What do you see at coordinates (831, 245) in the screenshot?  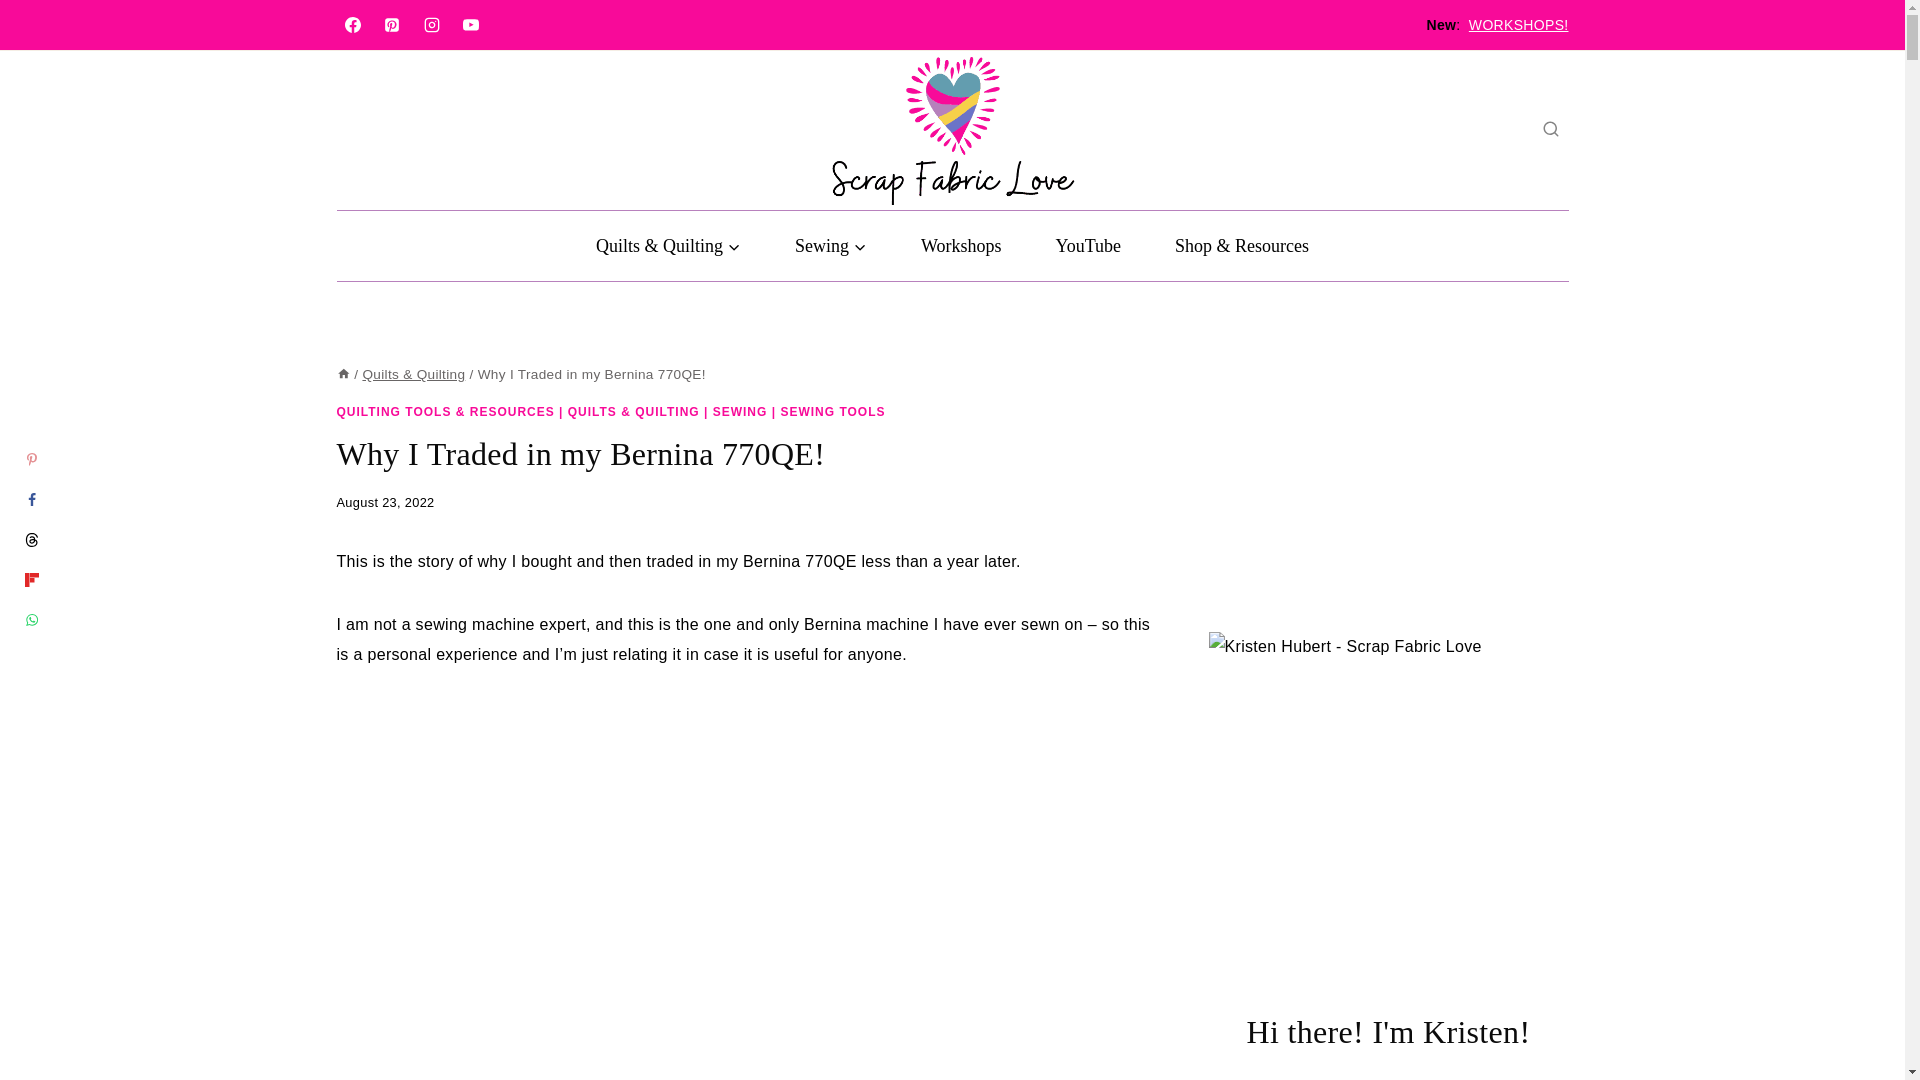 I see `Sewing` at bounding box center [831, 245].